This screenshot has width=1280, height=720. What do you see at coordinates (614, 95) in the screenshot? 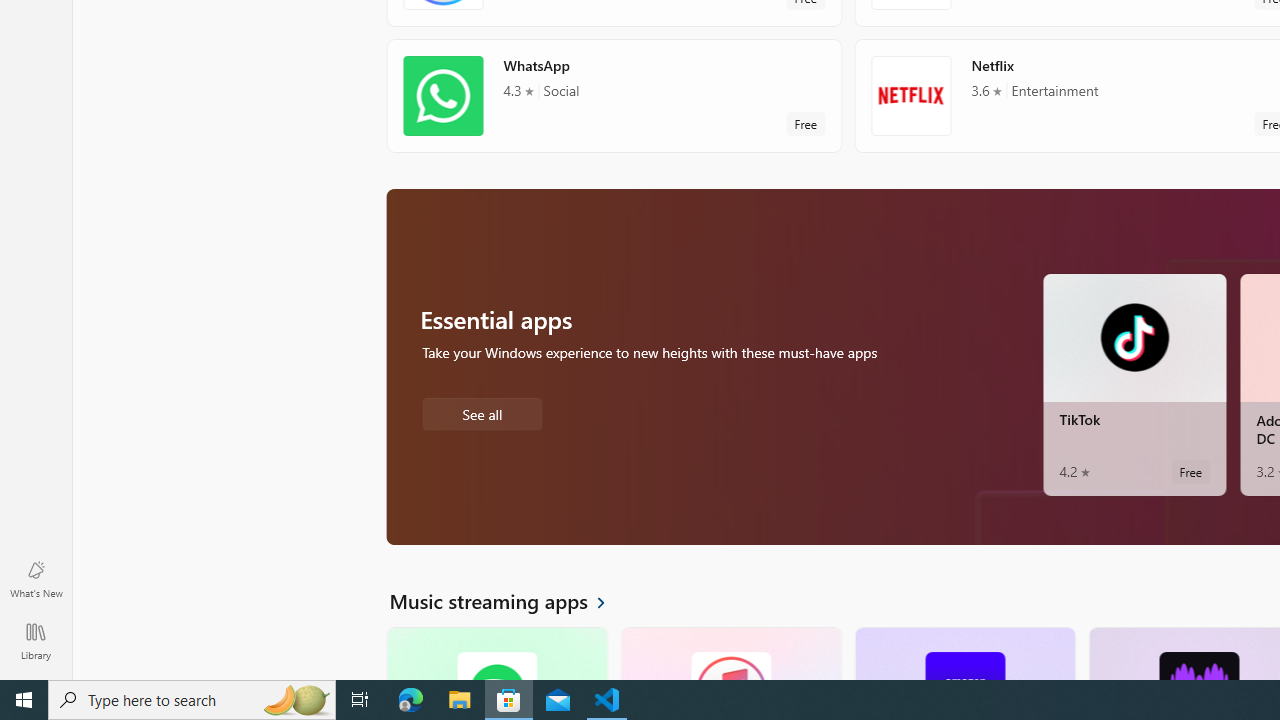
I see `WhatsApp. Average rating of 4.3 out of five stars. Free  ` at bounding box center [614, 95].